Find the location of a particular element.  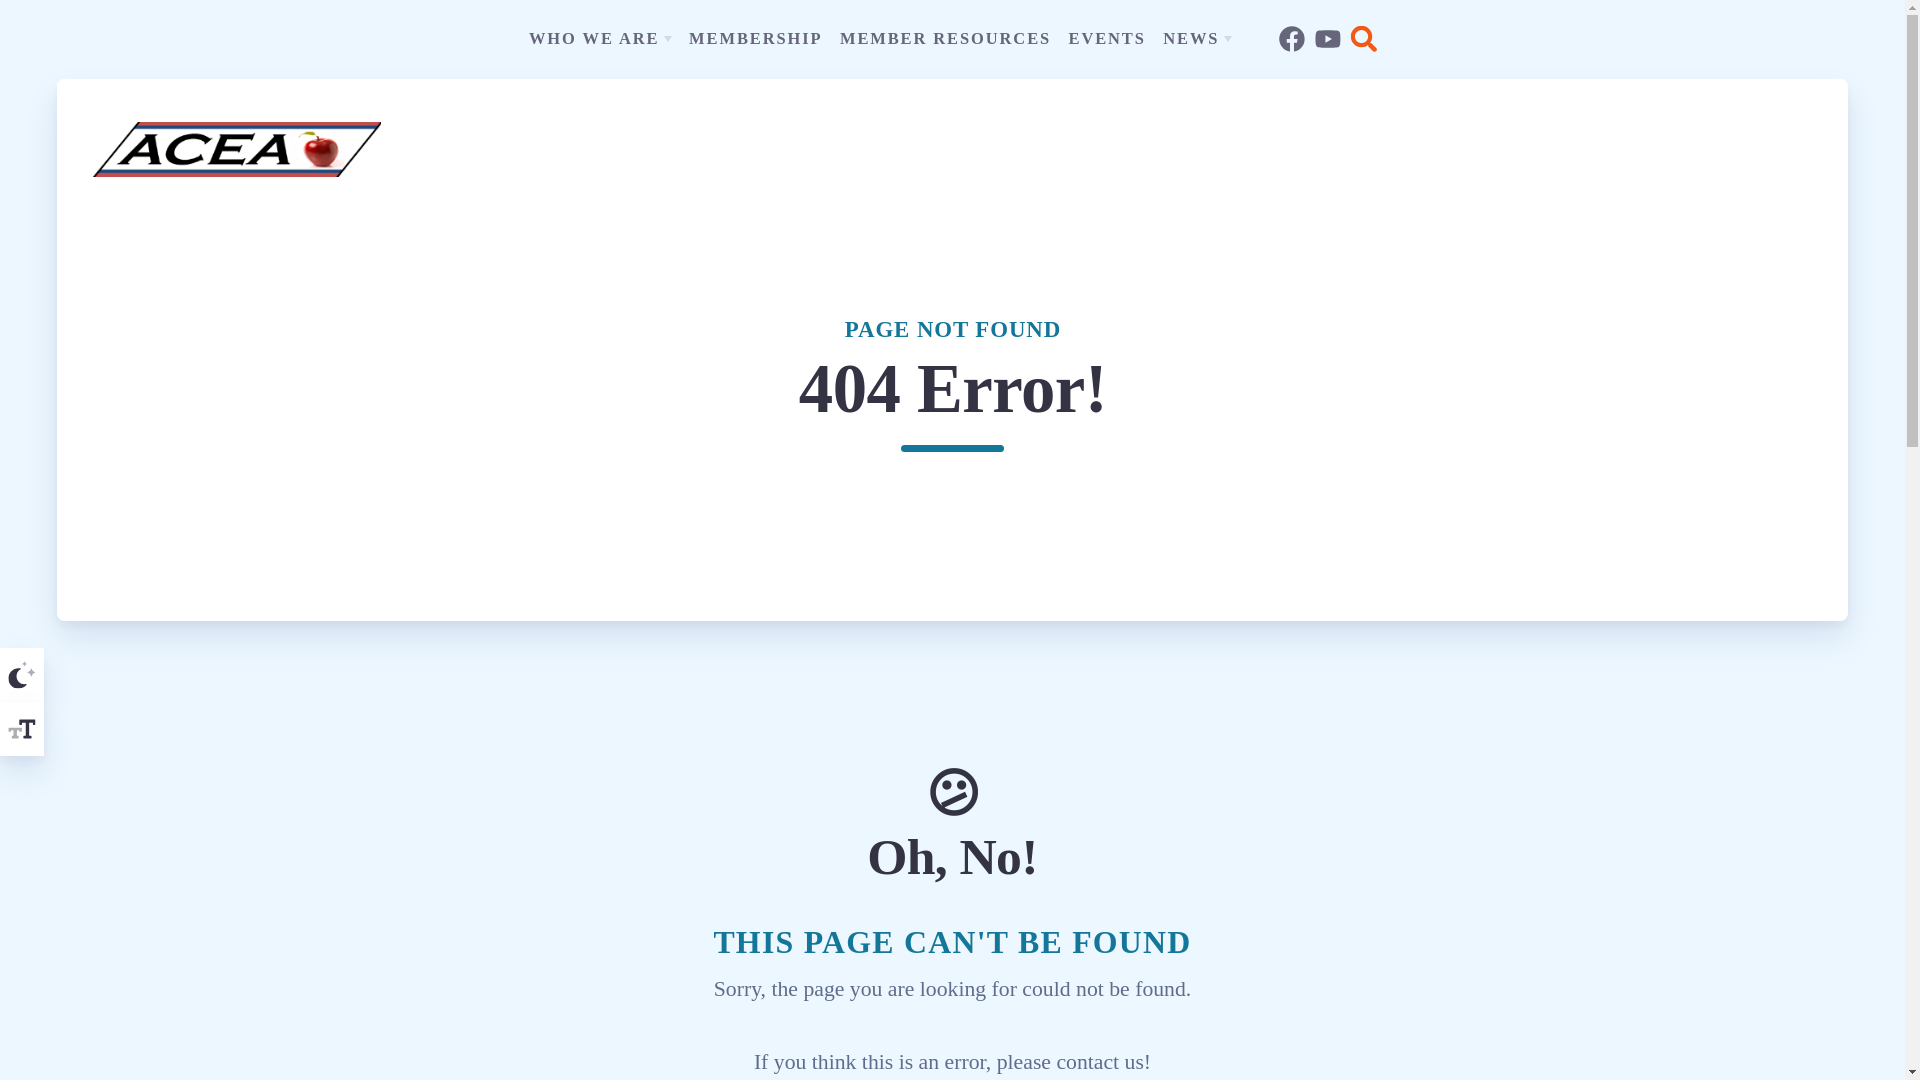

MEMBERSHIP is located at coordinates (755, 38).